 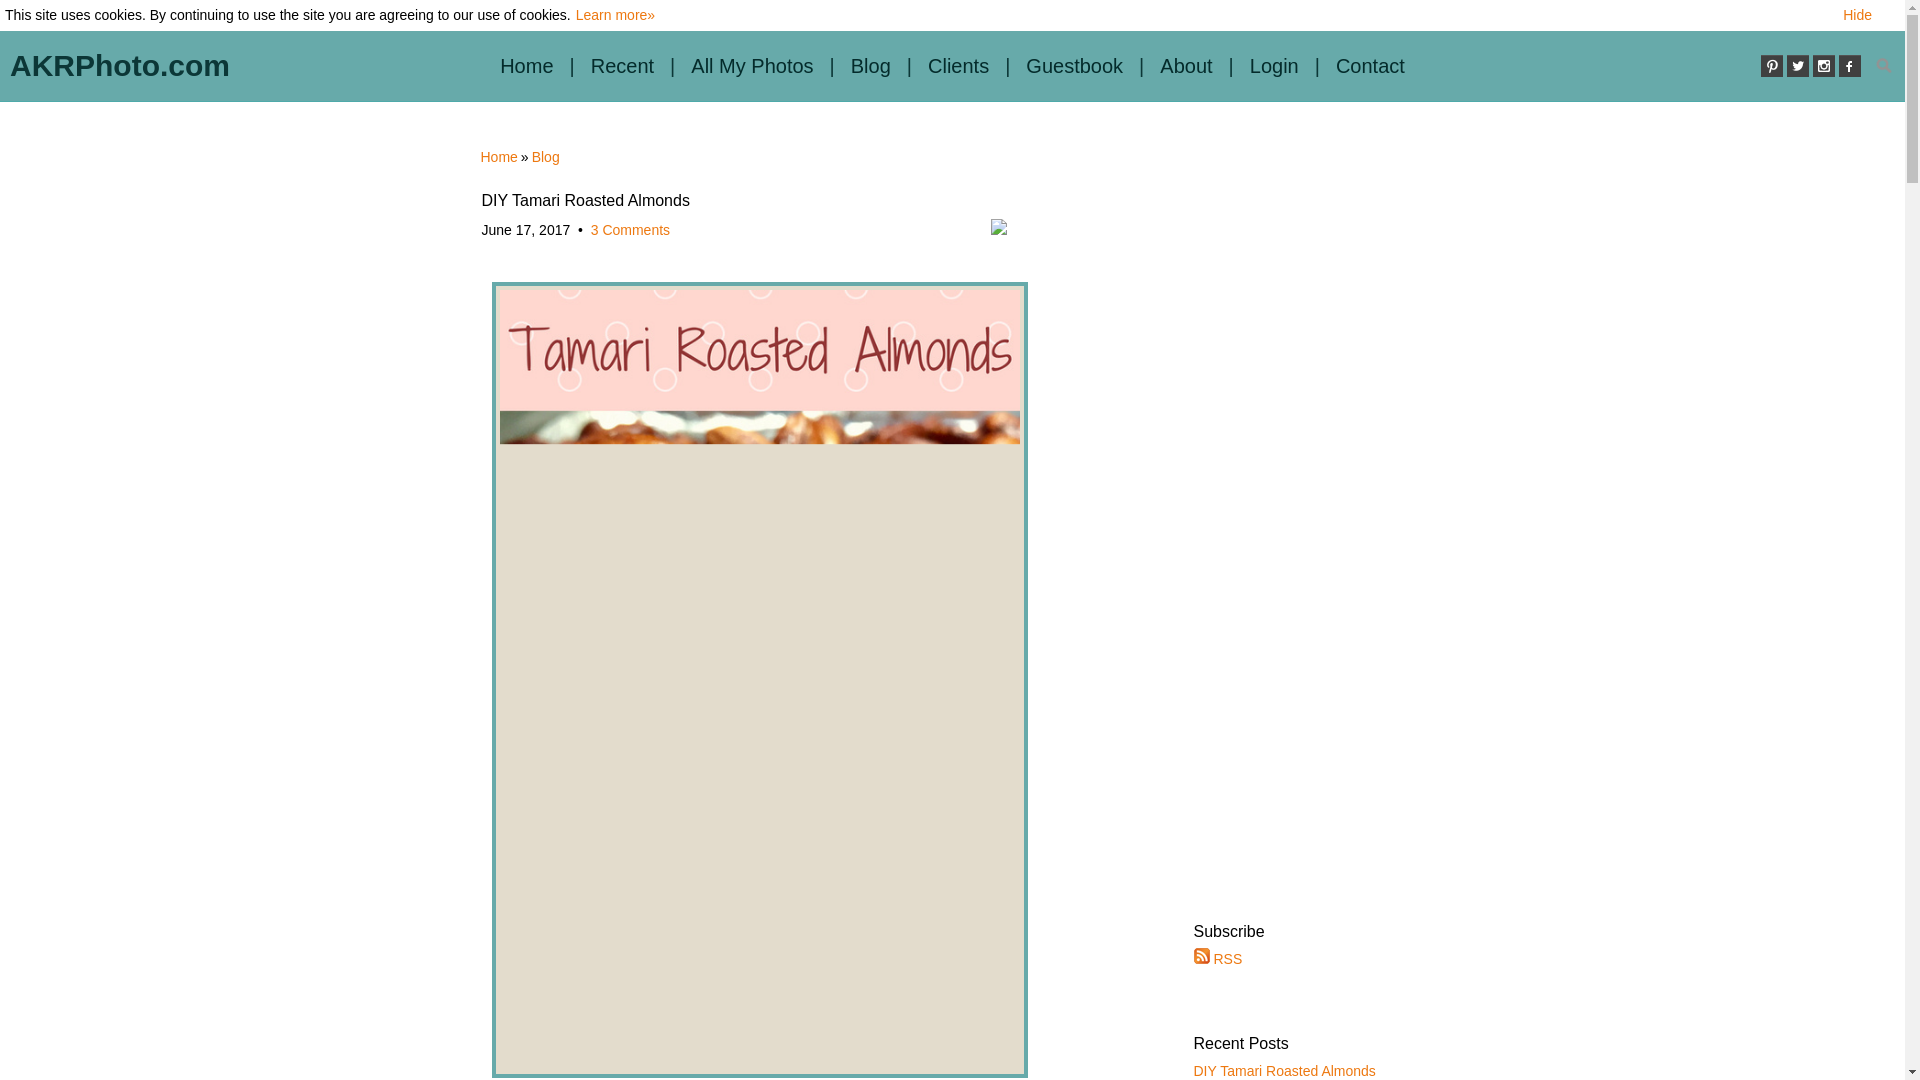 What do you see at coordinates (1074, 66) in the screenshot?
I see `Guestbook` at bounding box center [1074, 66].